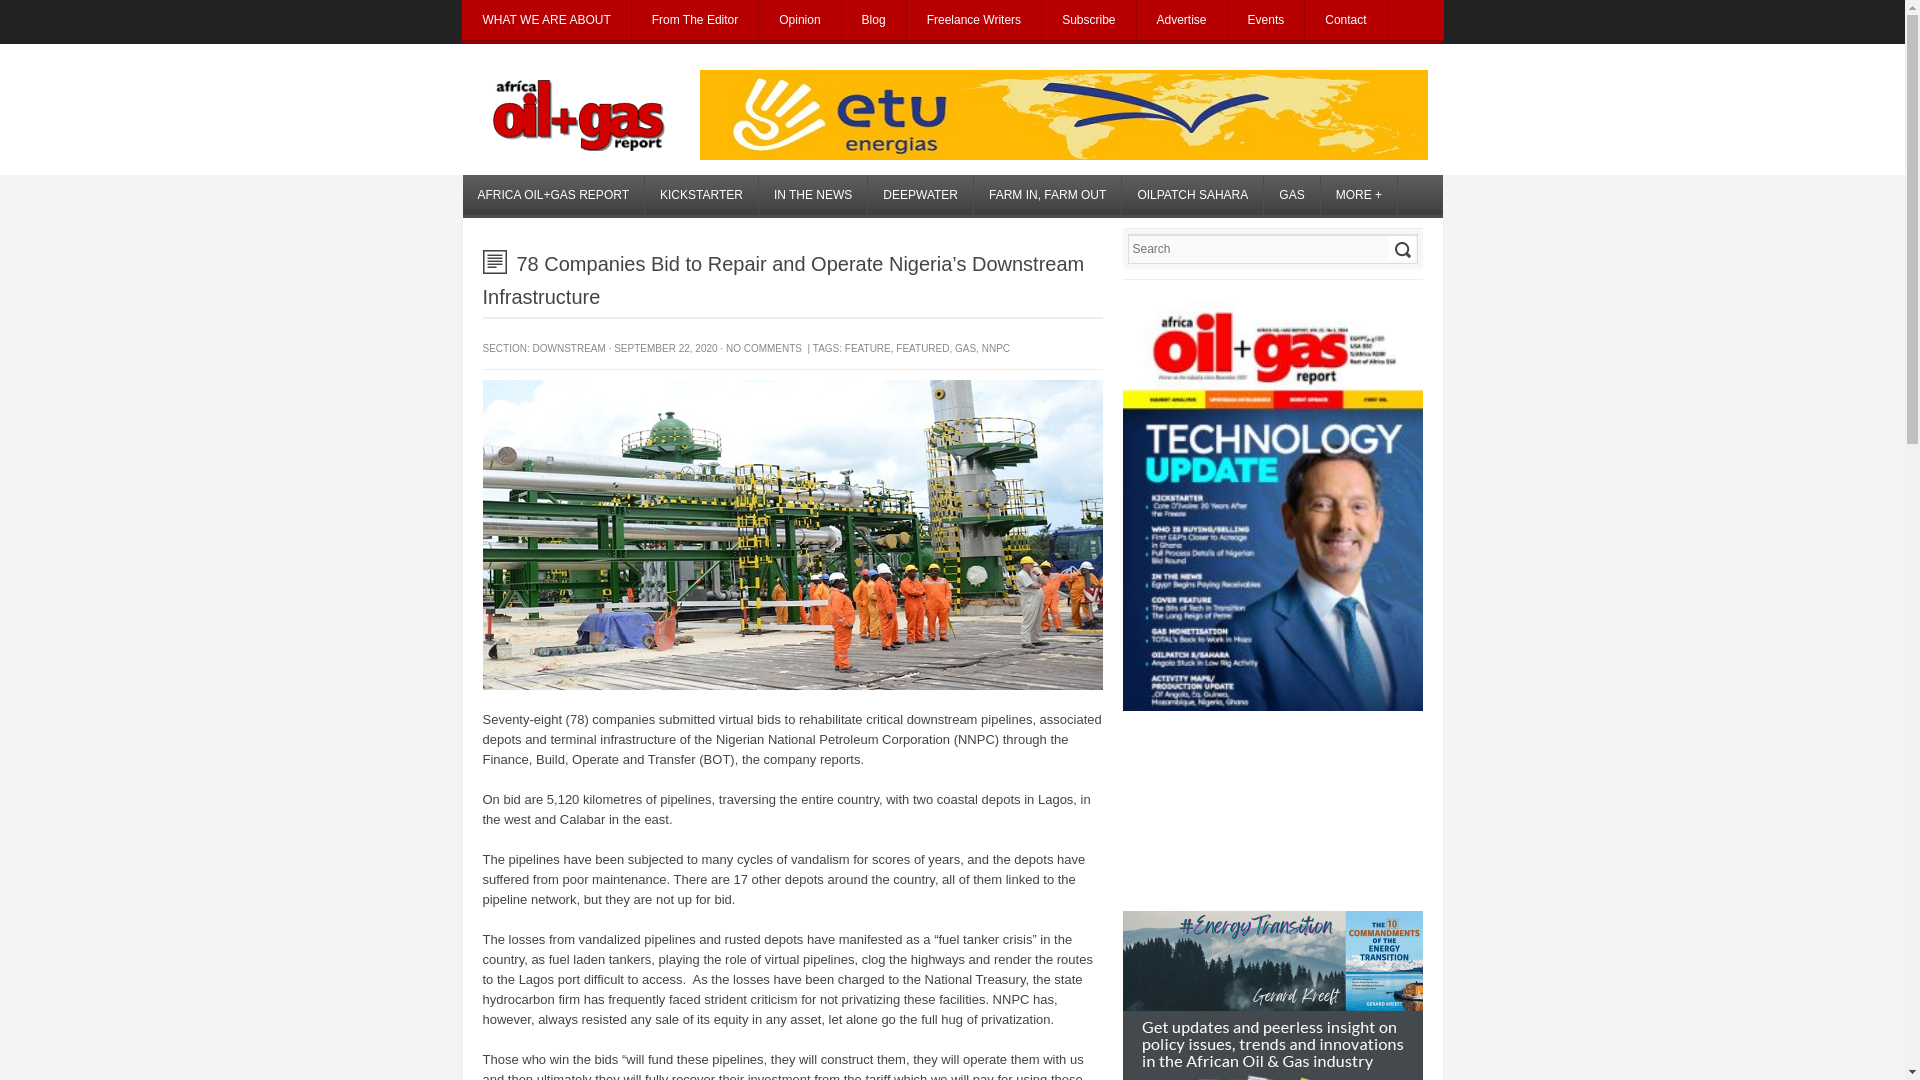  What do you see at coordinates (1047, 194) in the screenshot?
I see `FARM IN, FARM OUT` at bounding box center [1047, 194].